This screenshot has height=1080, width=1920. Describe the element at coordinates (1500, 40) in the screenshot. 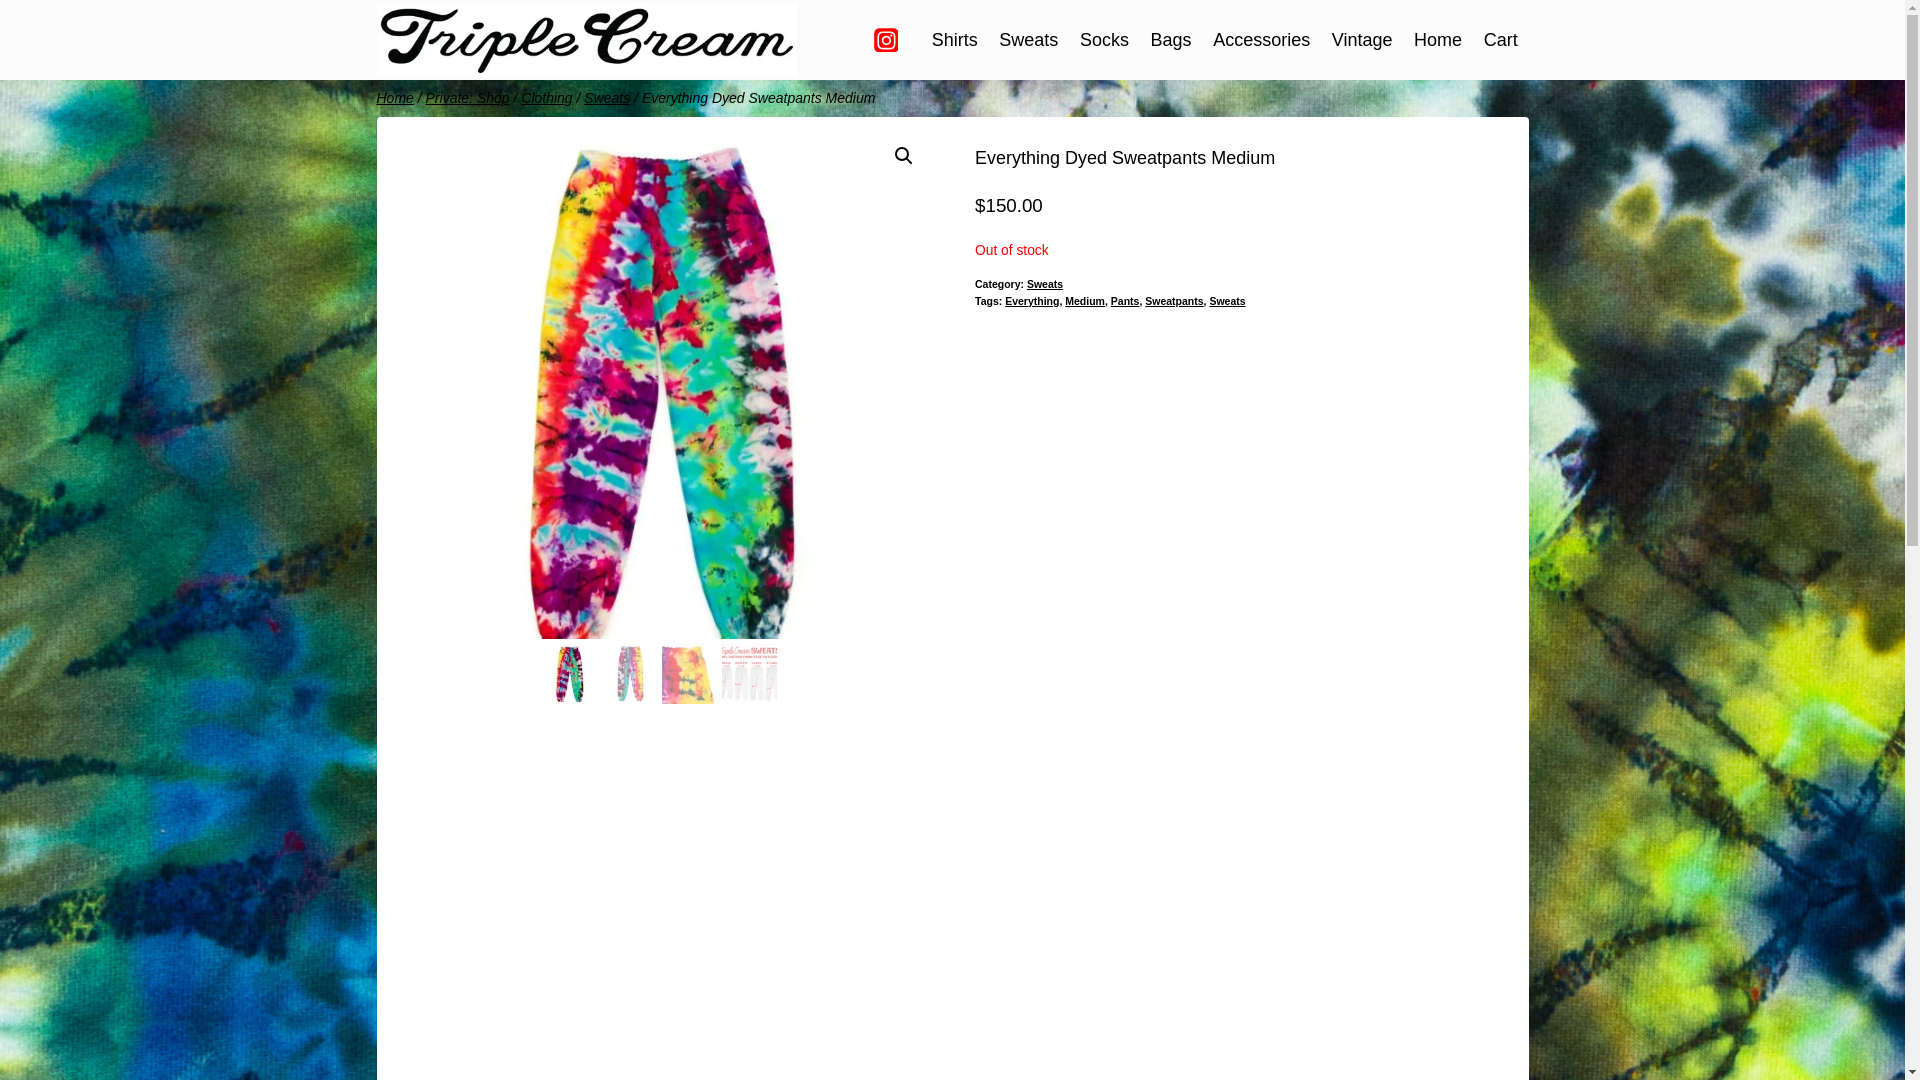

I see `Cart` at that location.